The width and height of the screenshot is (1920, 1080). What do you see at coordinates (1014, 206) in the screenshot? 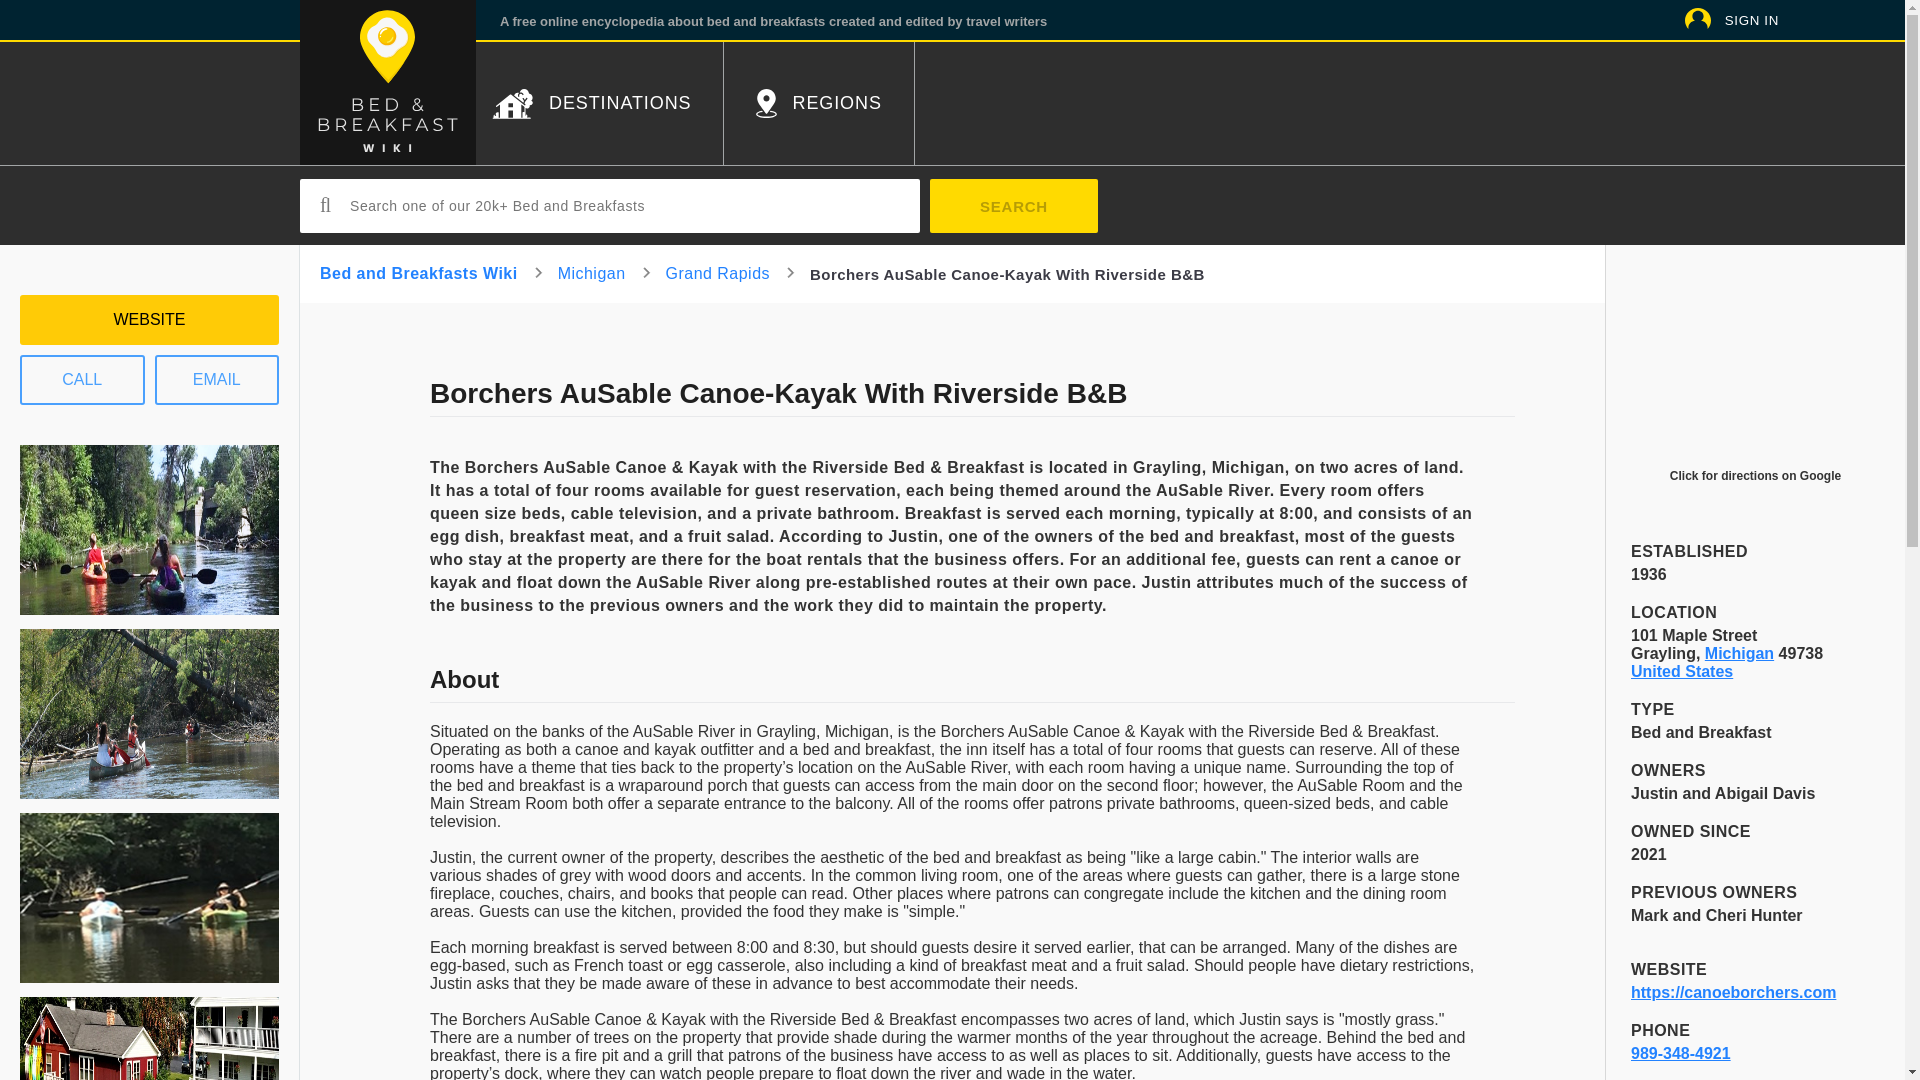
I see `SEARCH` at bounding box center [1014, 206].